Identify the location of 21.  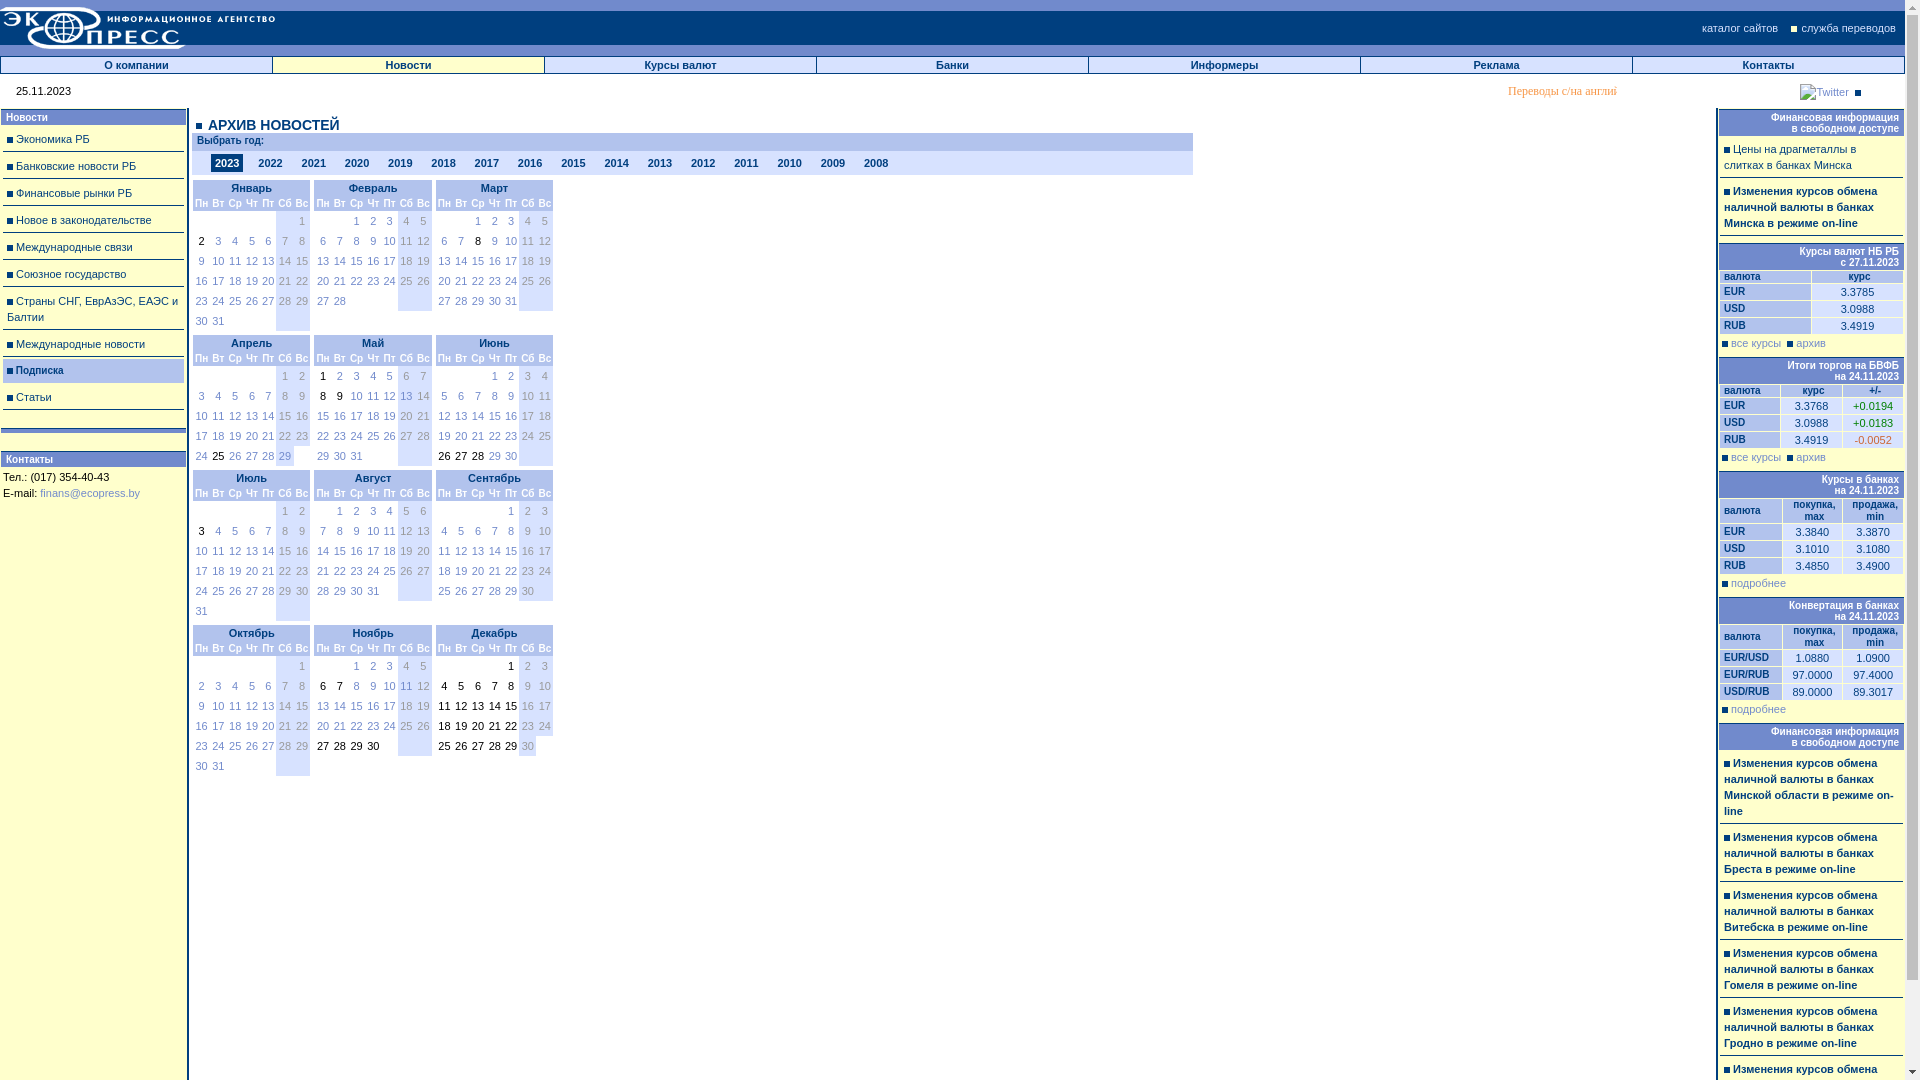
(268, 436).